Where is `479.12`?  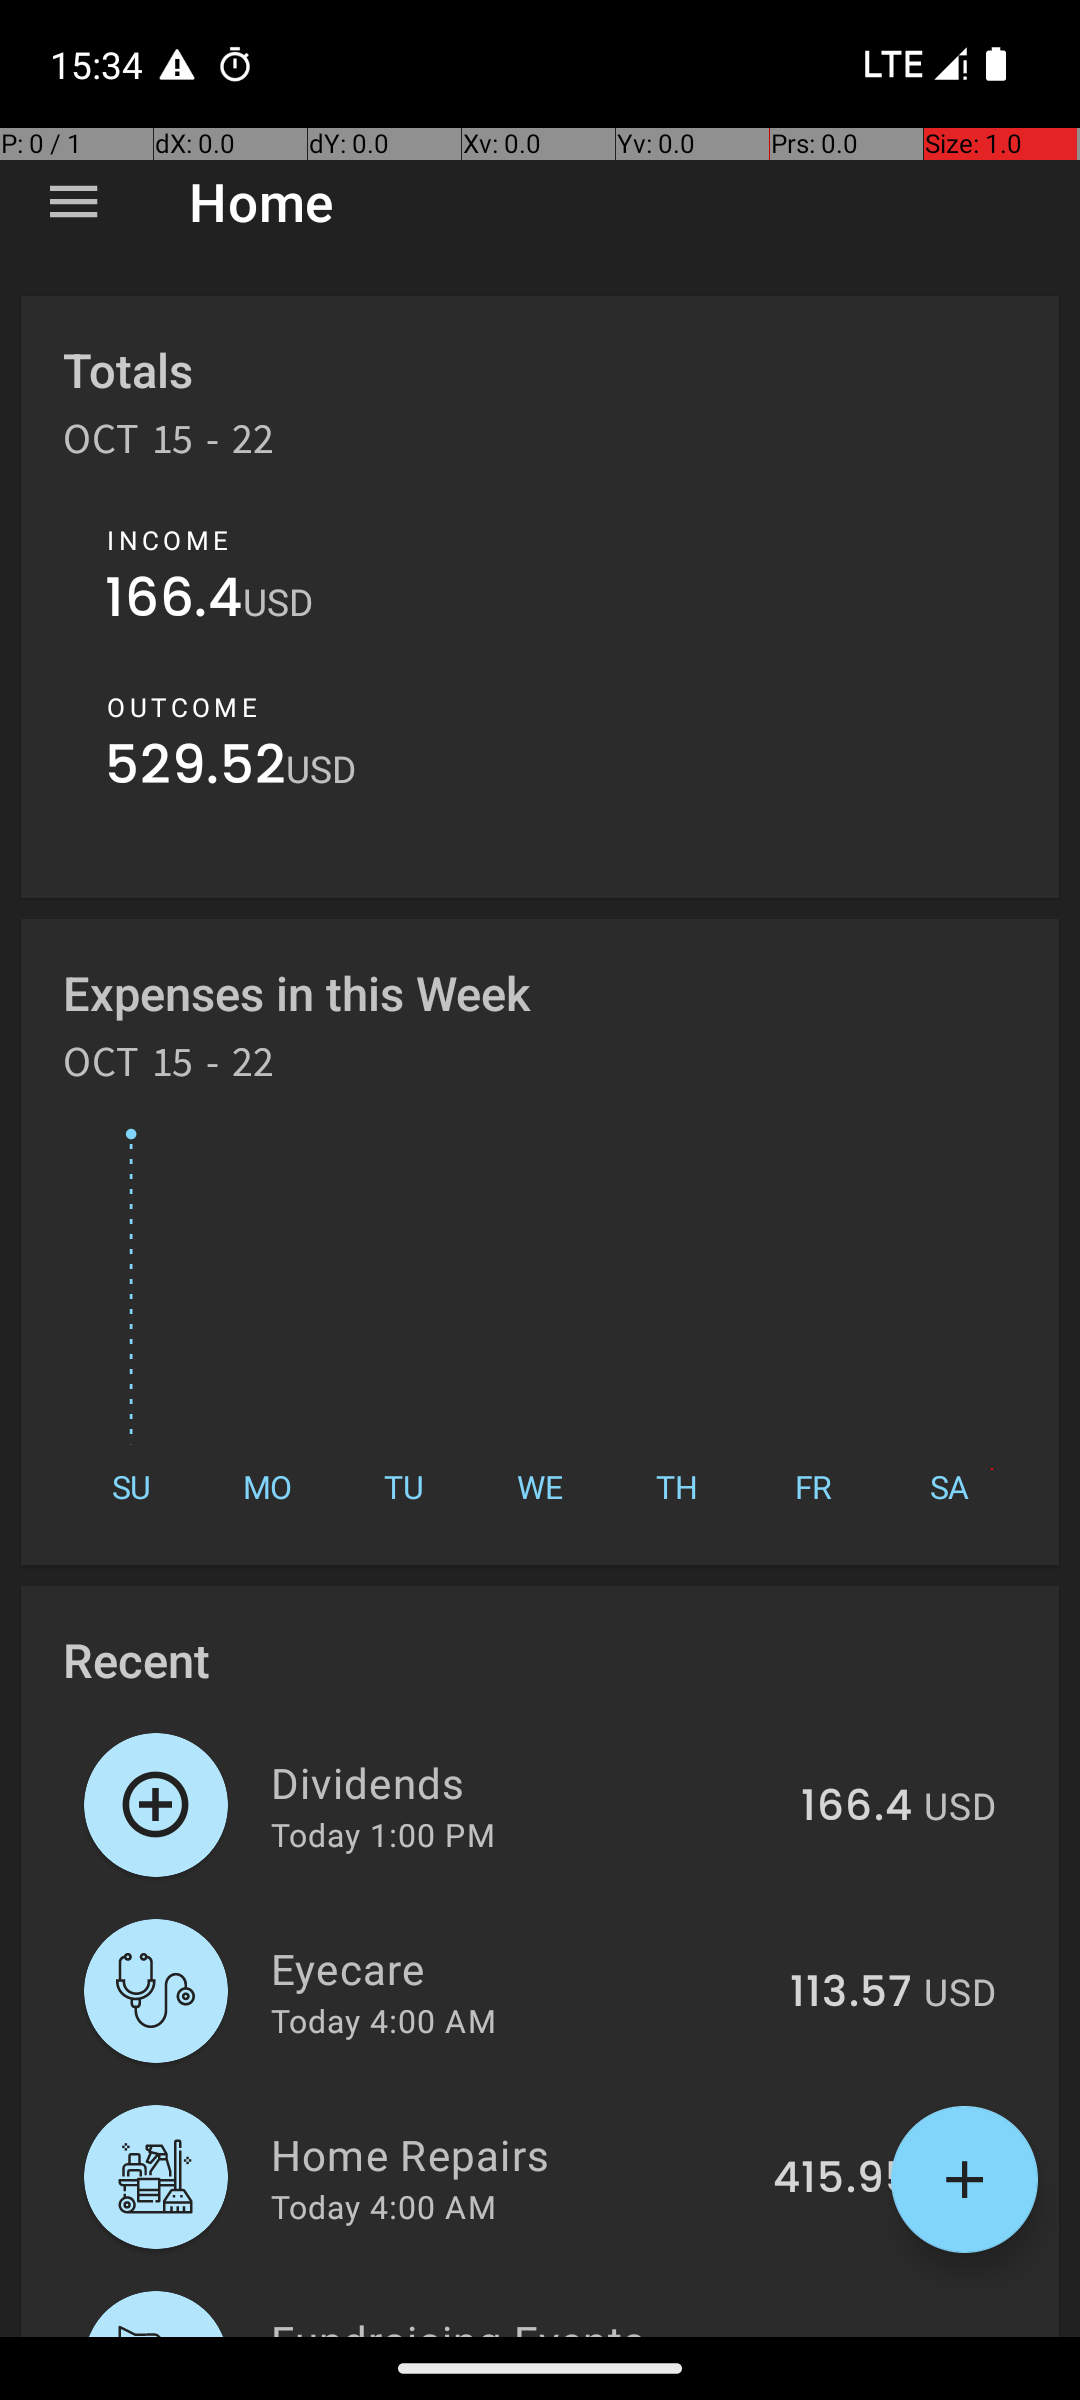 479.12 is located at coordinates (846, 2334).